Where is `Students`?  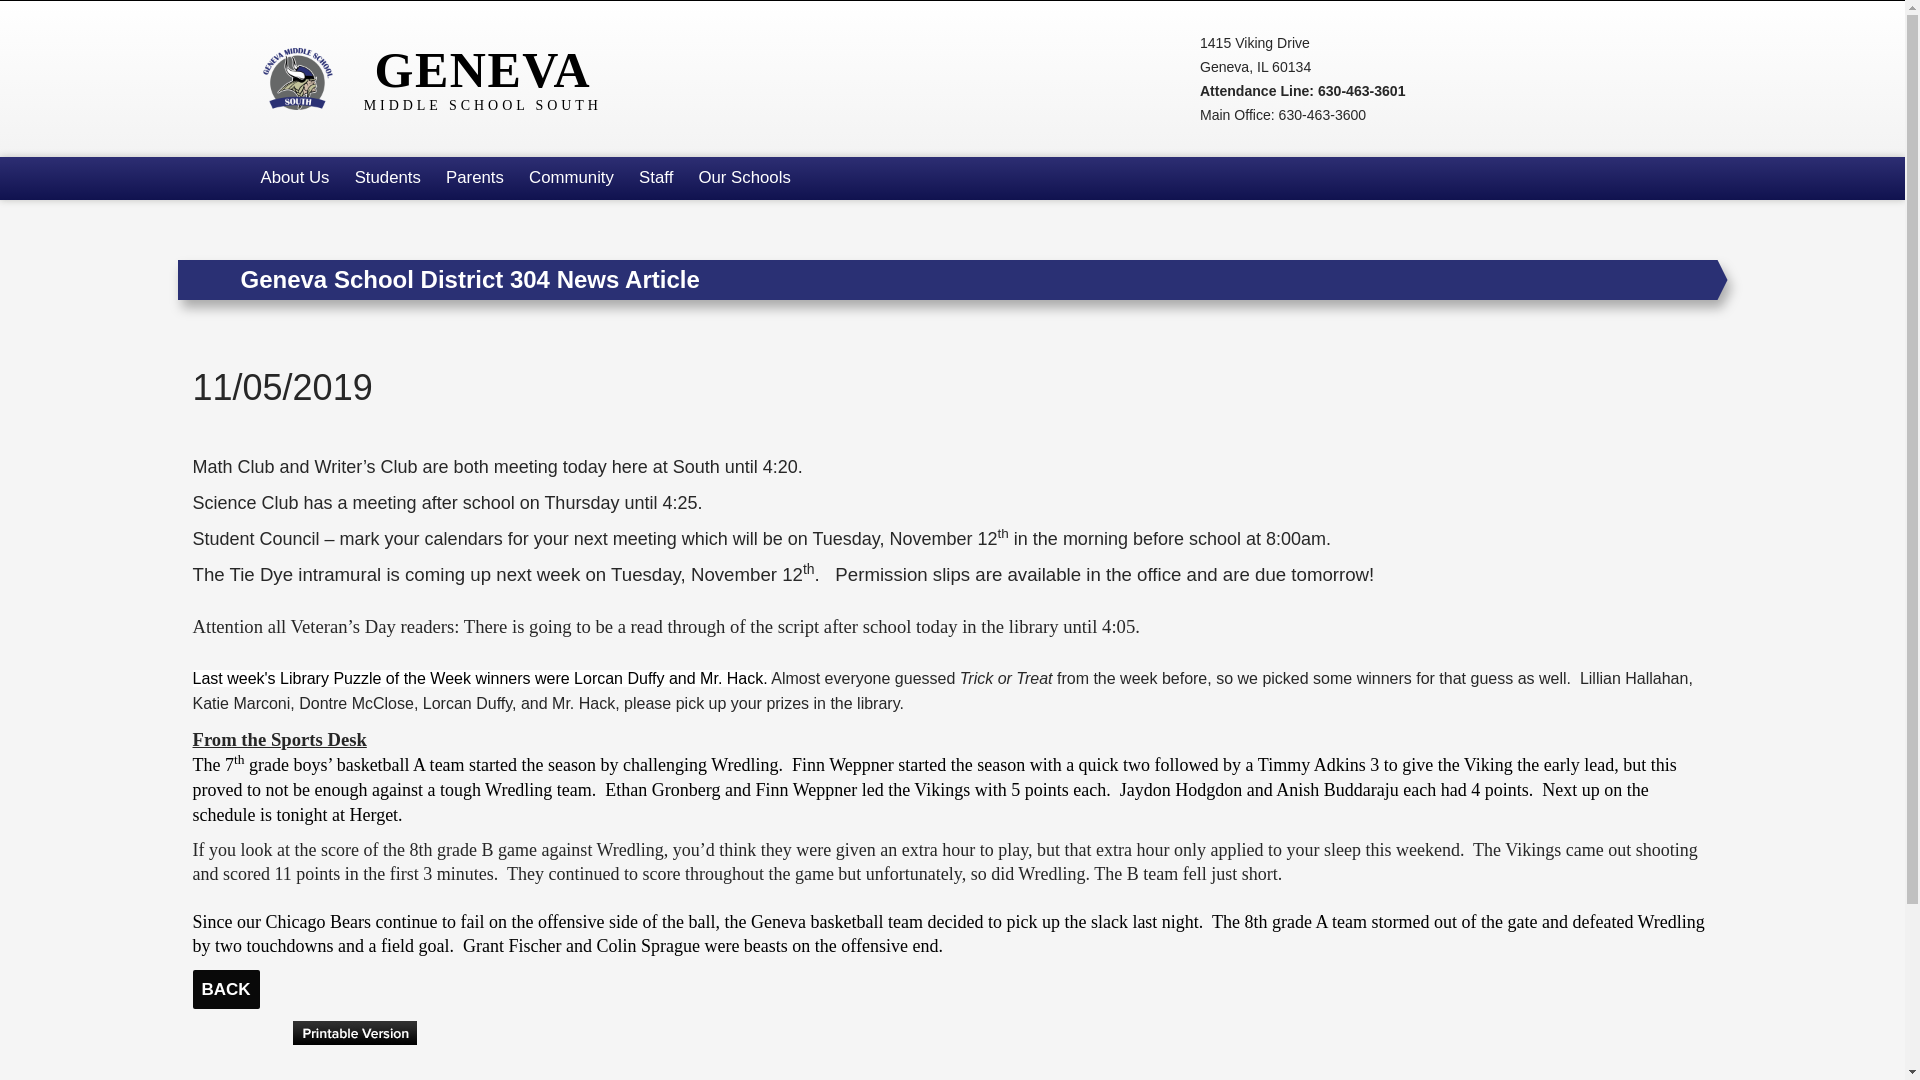
Students is located at coordinates (294, 178).